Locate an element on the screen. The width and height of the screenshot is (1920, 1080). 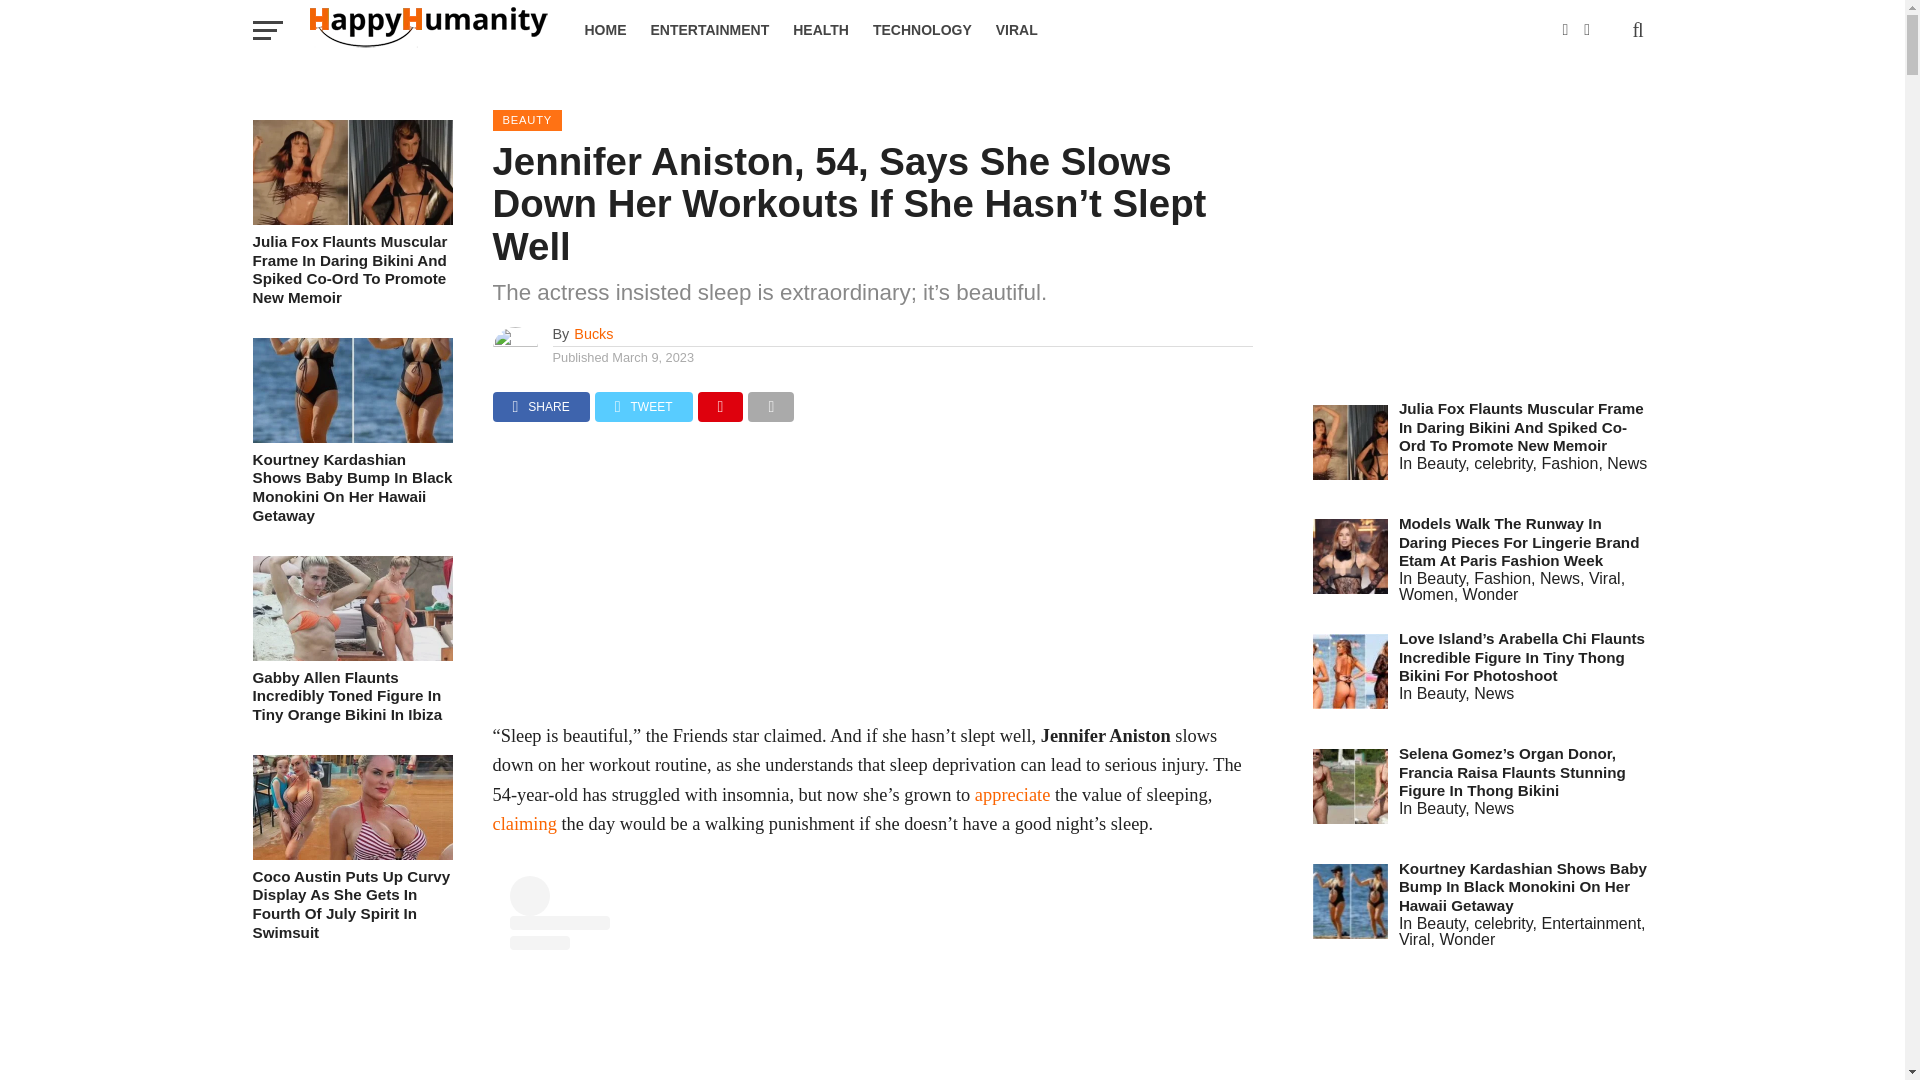
Bucks is located at coordinates (593, 334).